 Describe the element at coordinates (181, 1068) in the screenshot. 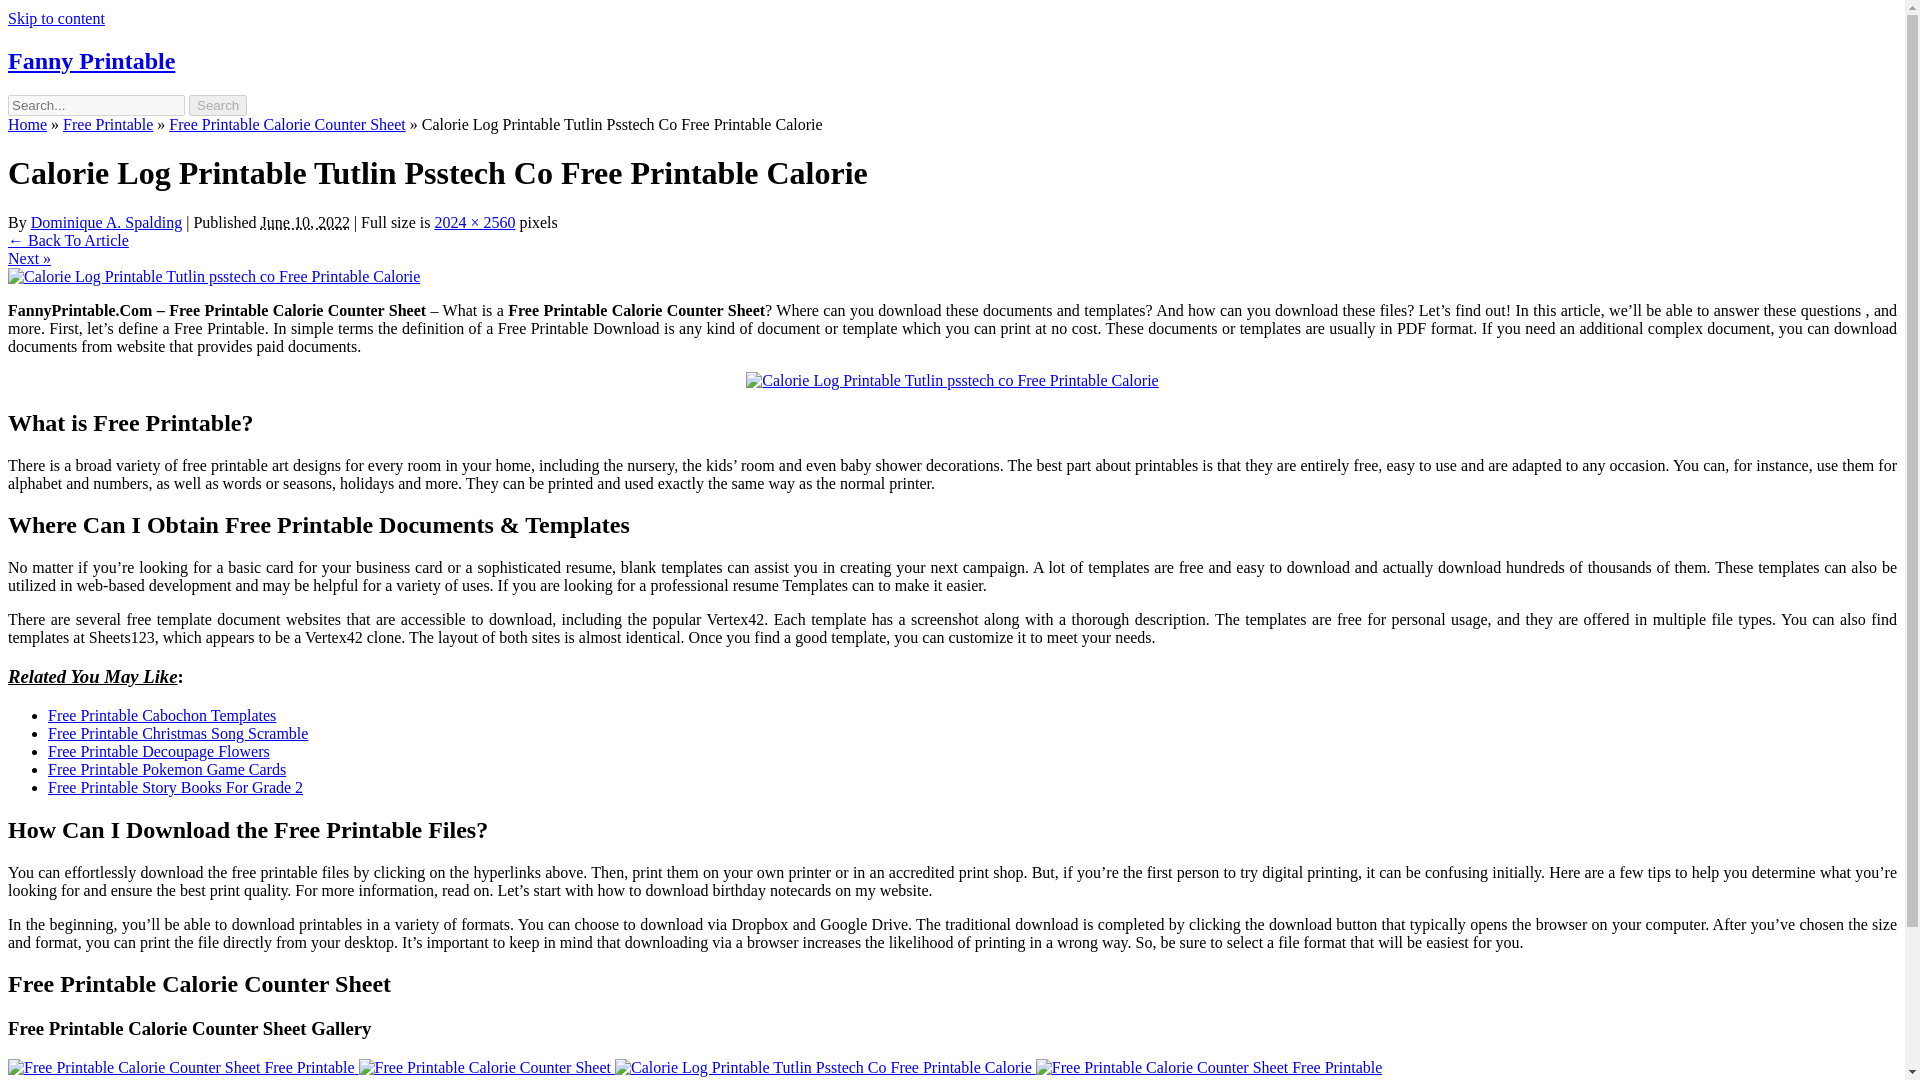

I see `Free Printable Calorie Counter Sheet Free Printable` at that location.